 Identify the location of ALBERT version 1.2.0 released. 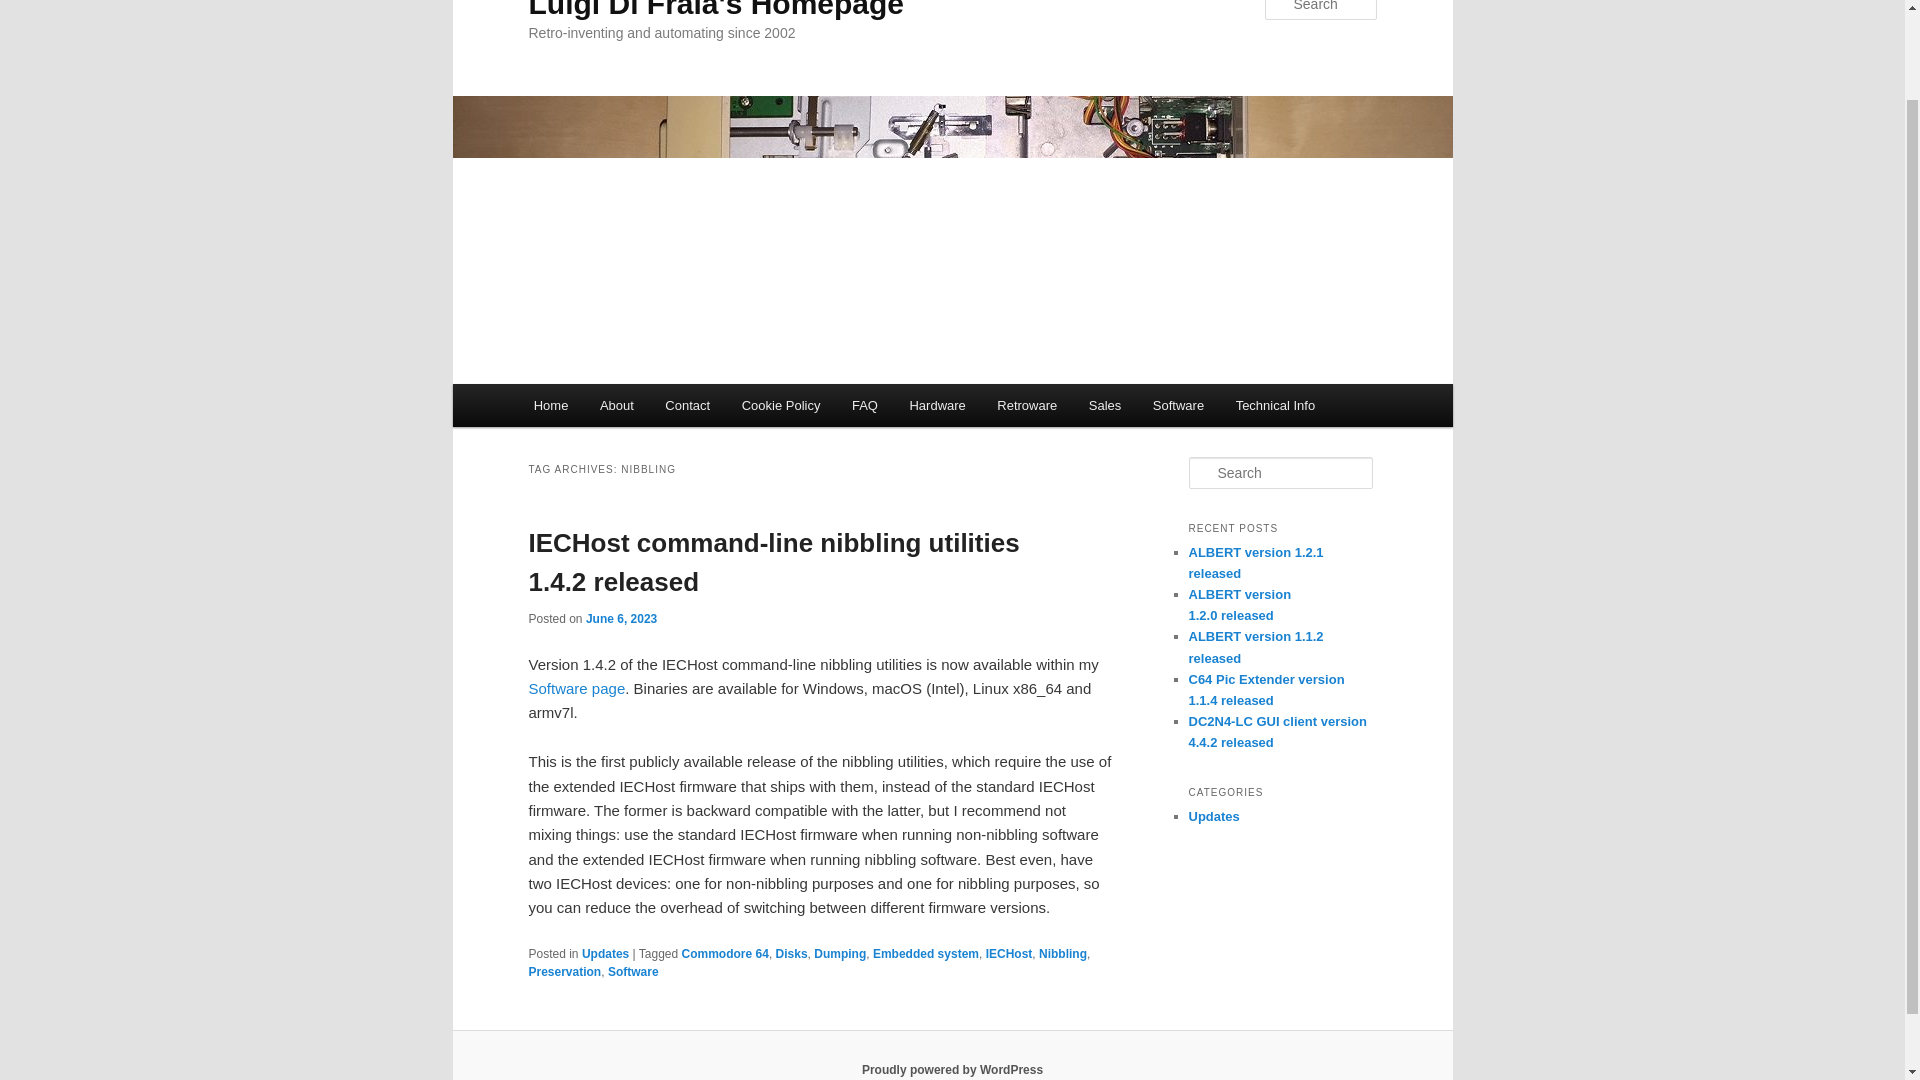
(1239, 605).